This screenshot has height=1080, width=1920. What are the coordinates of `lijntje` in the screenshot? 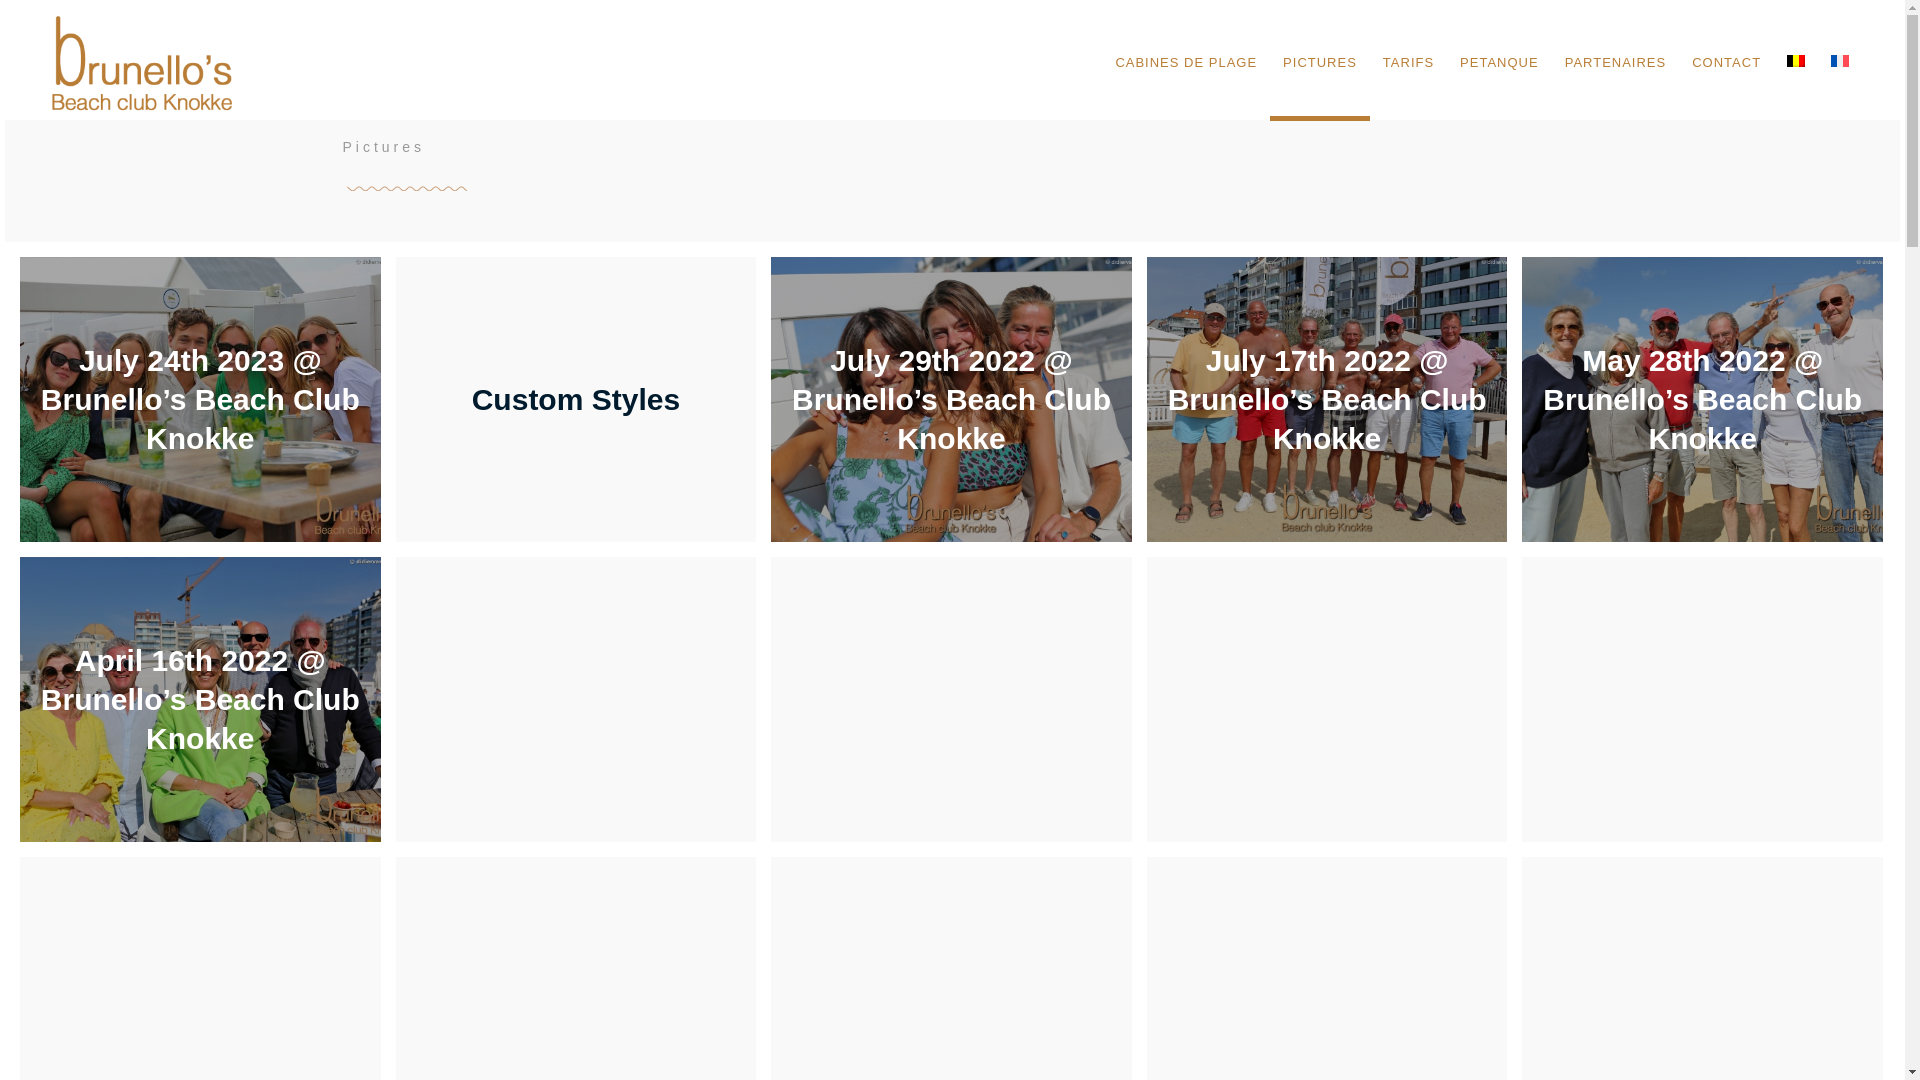 It's located at (406, 190).